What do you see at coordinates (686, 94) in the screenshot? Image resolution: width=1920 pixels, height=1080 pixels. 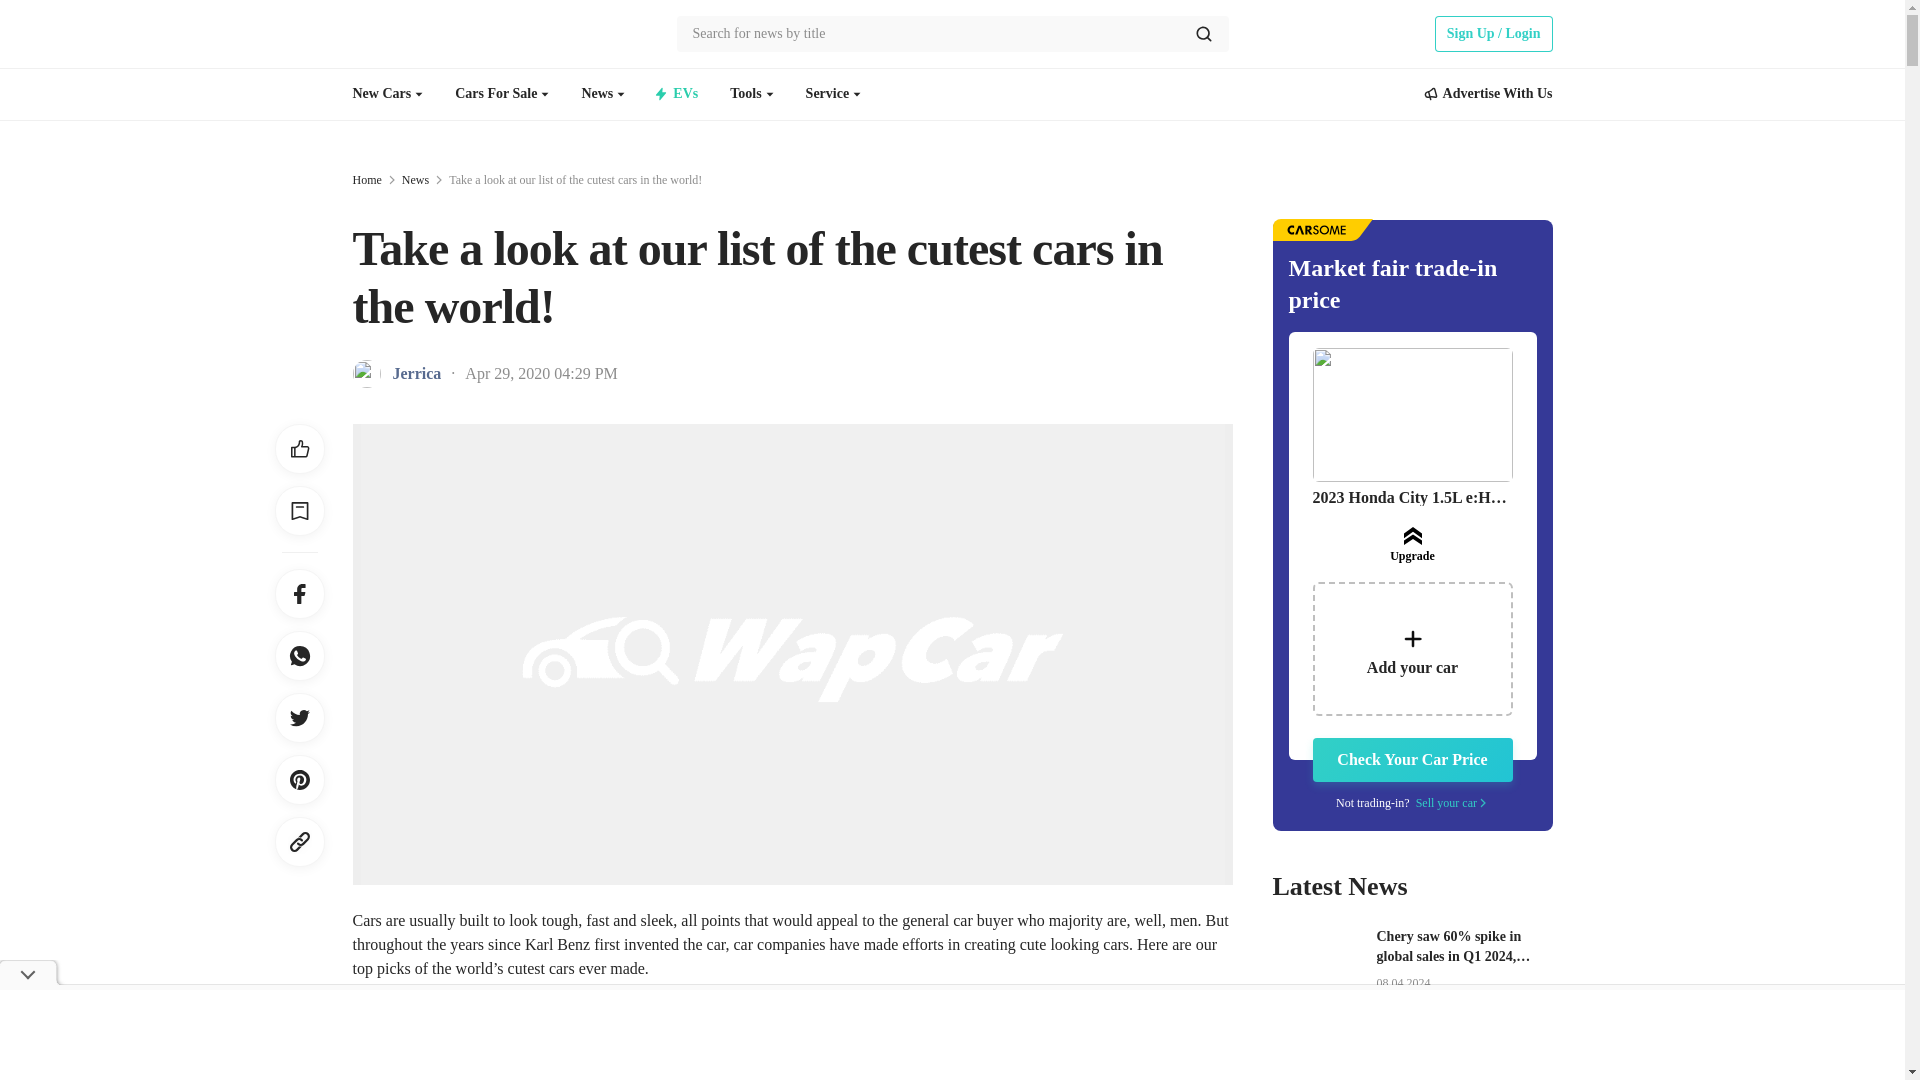 I see `EVs` at bounding box center [686, 94].